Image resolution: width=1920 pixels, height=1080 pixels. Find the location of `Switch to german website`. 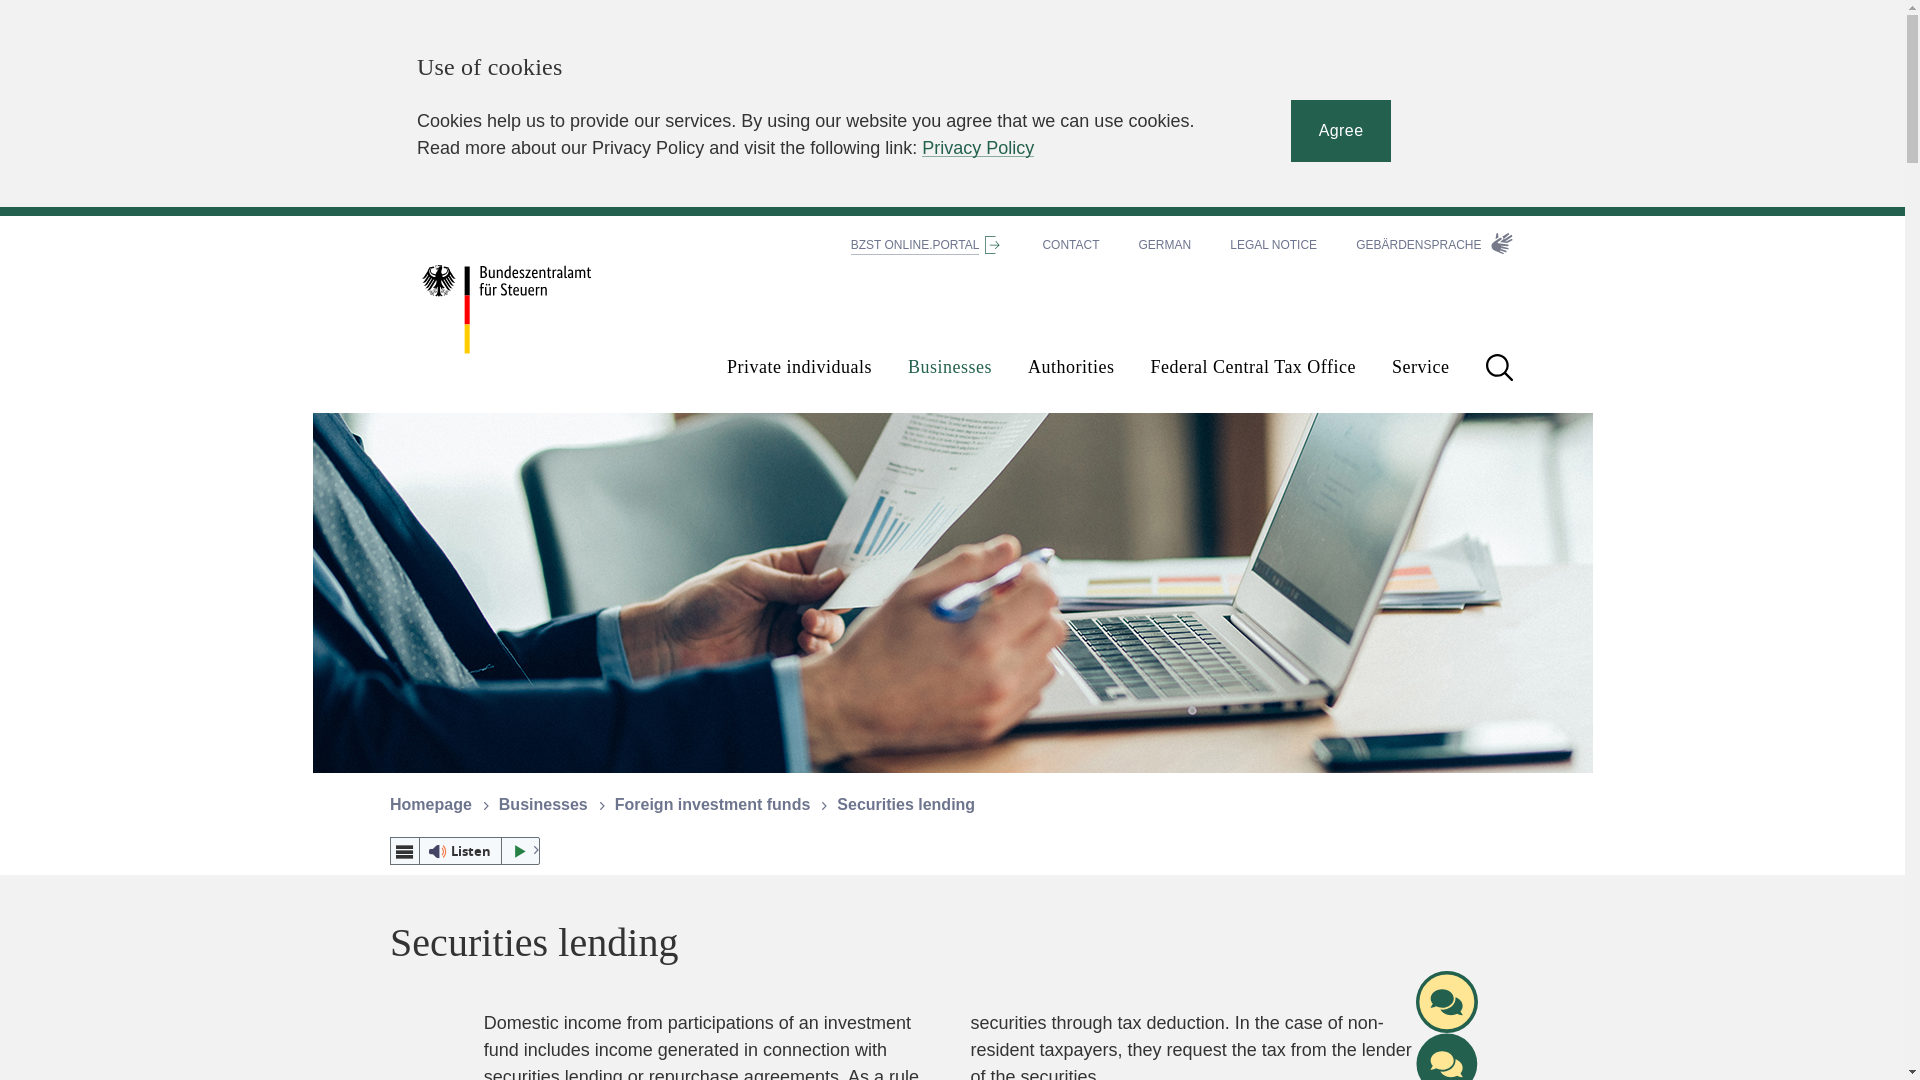

Switch to german website is located at coordinates (1165, 244).